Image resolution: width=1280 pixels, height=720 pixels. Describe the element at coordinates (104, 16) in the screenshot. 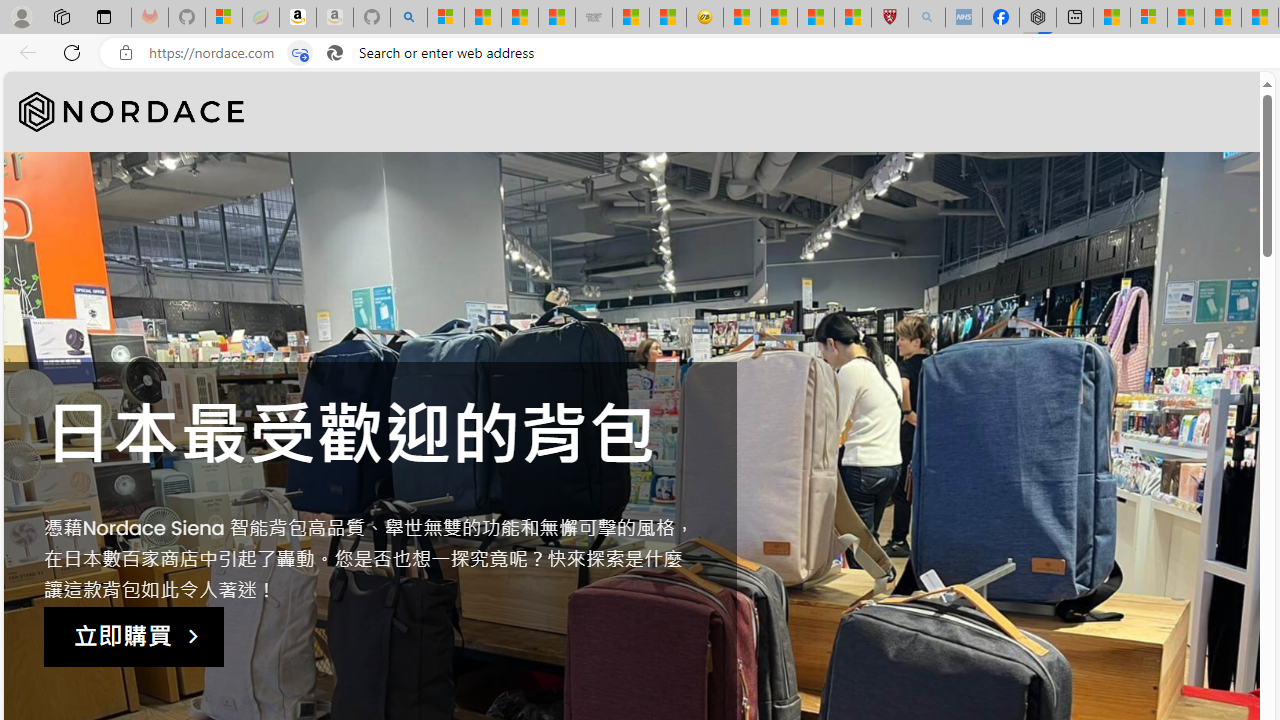

I see `Tab actions menu` at that location.